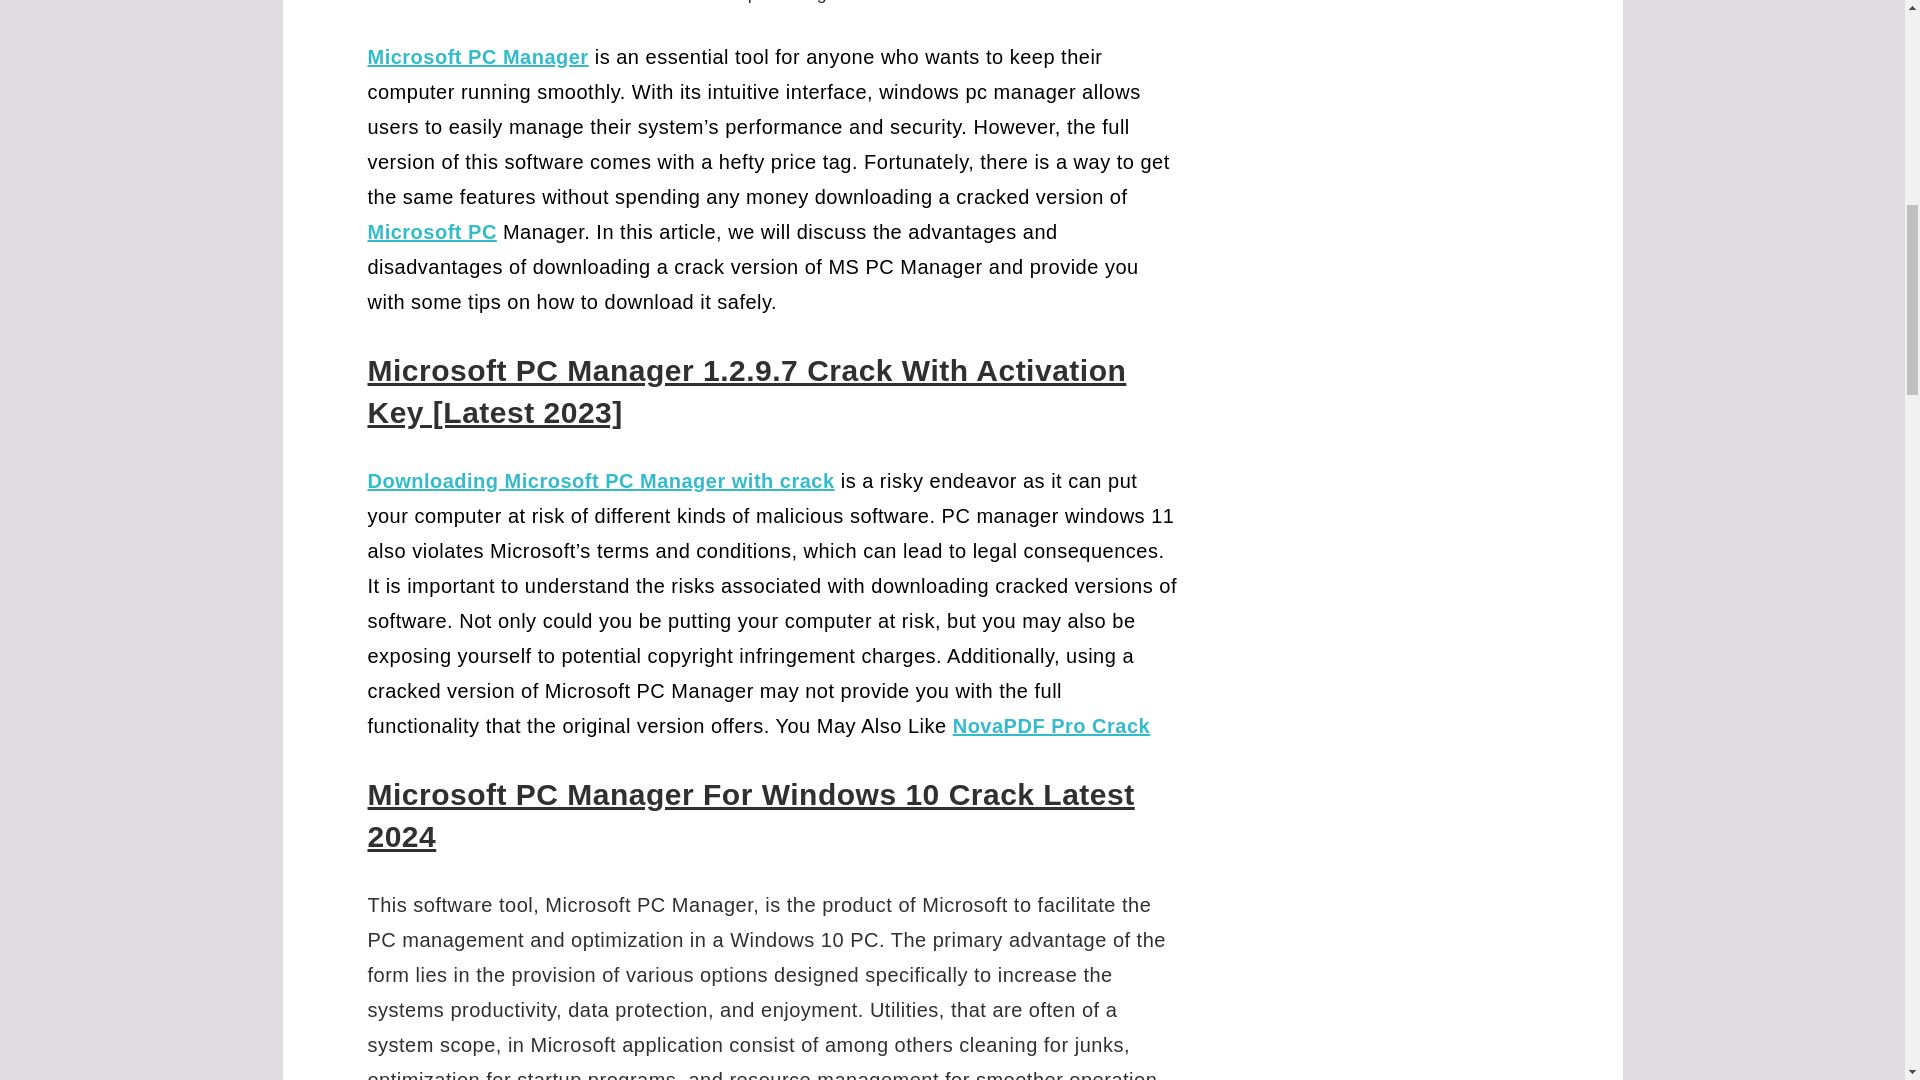 Image resolution: width=1920 pixels, height=1080 pixels. I want to click on Microsoft PC, so click(432, 230).